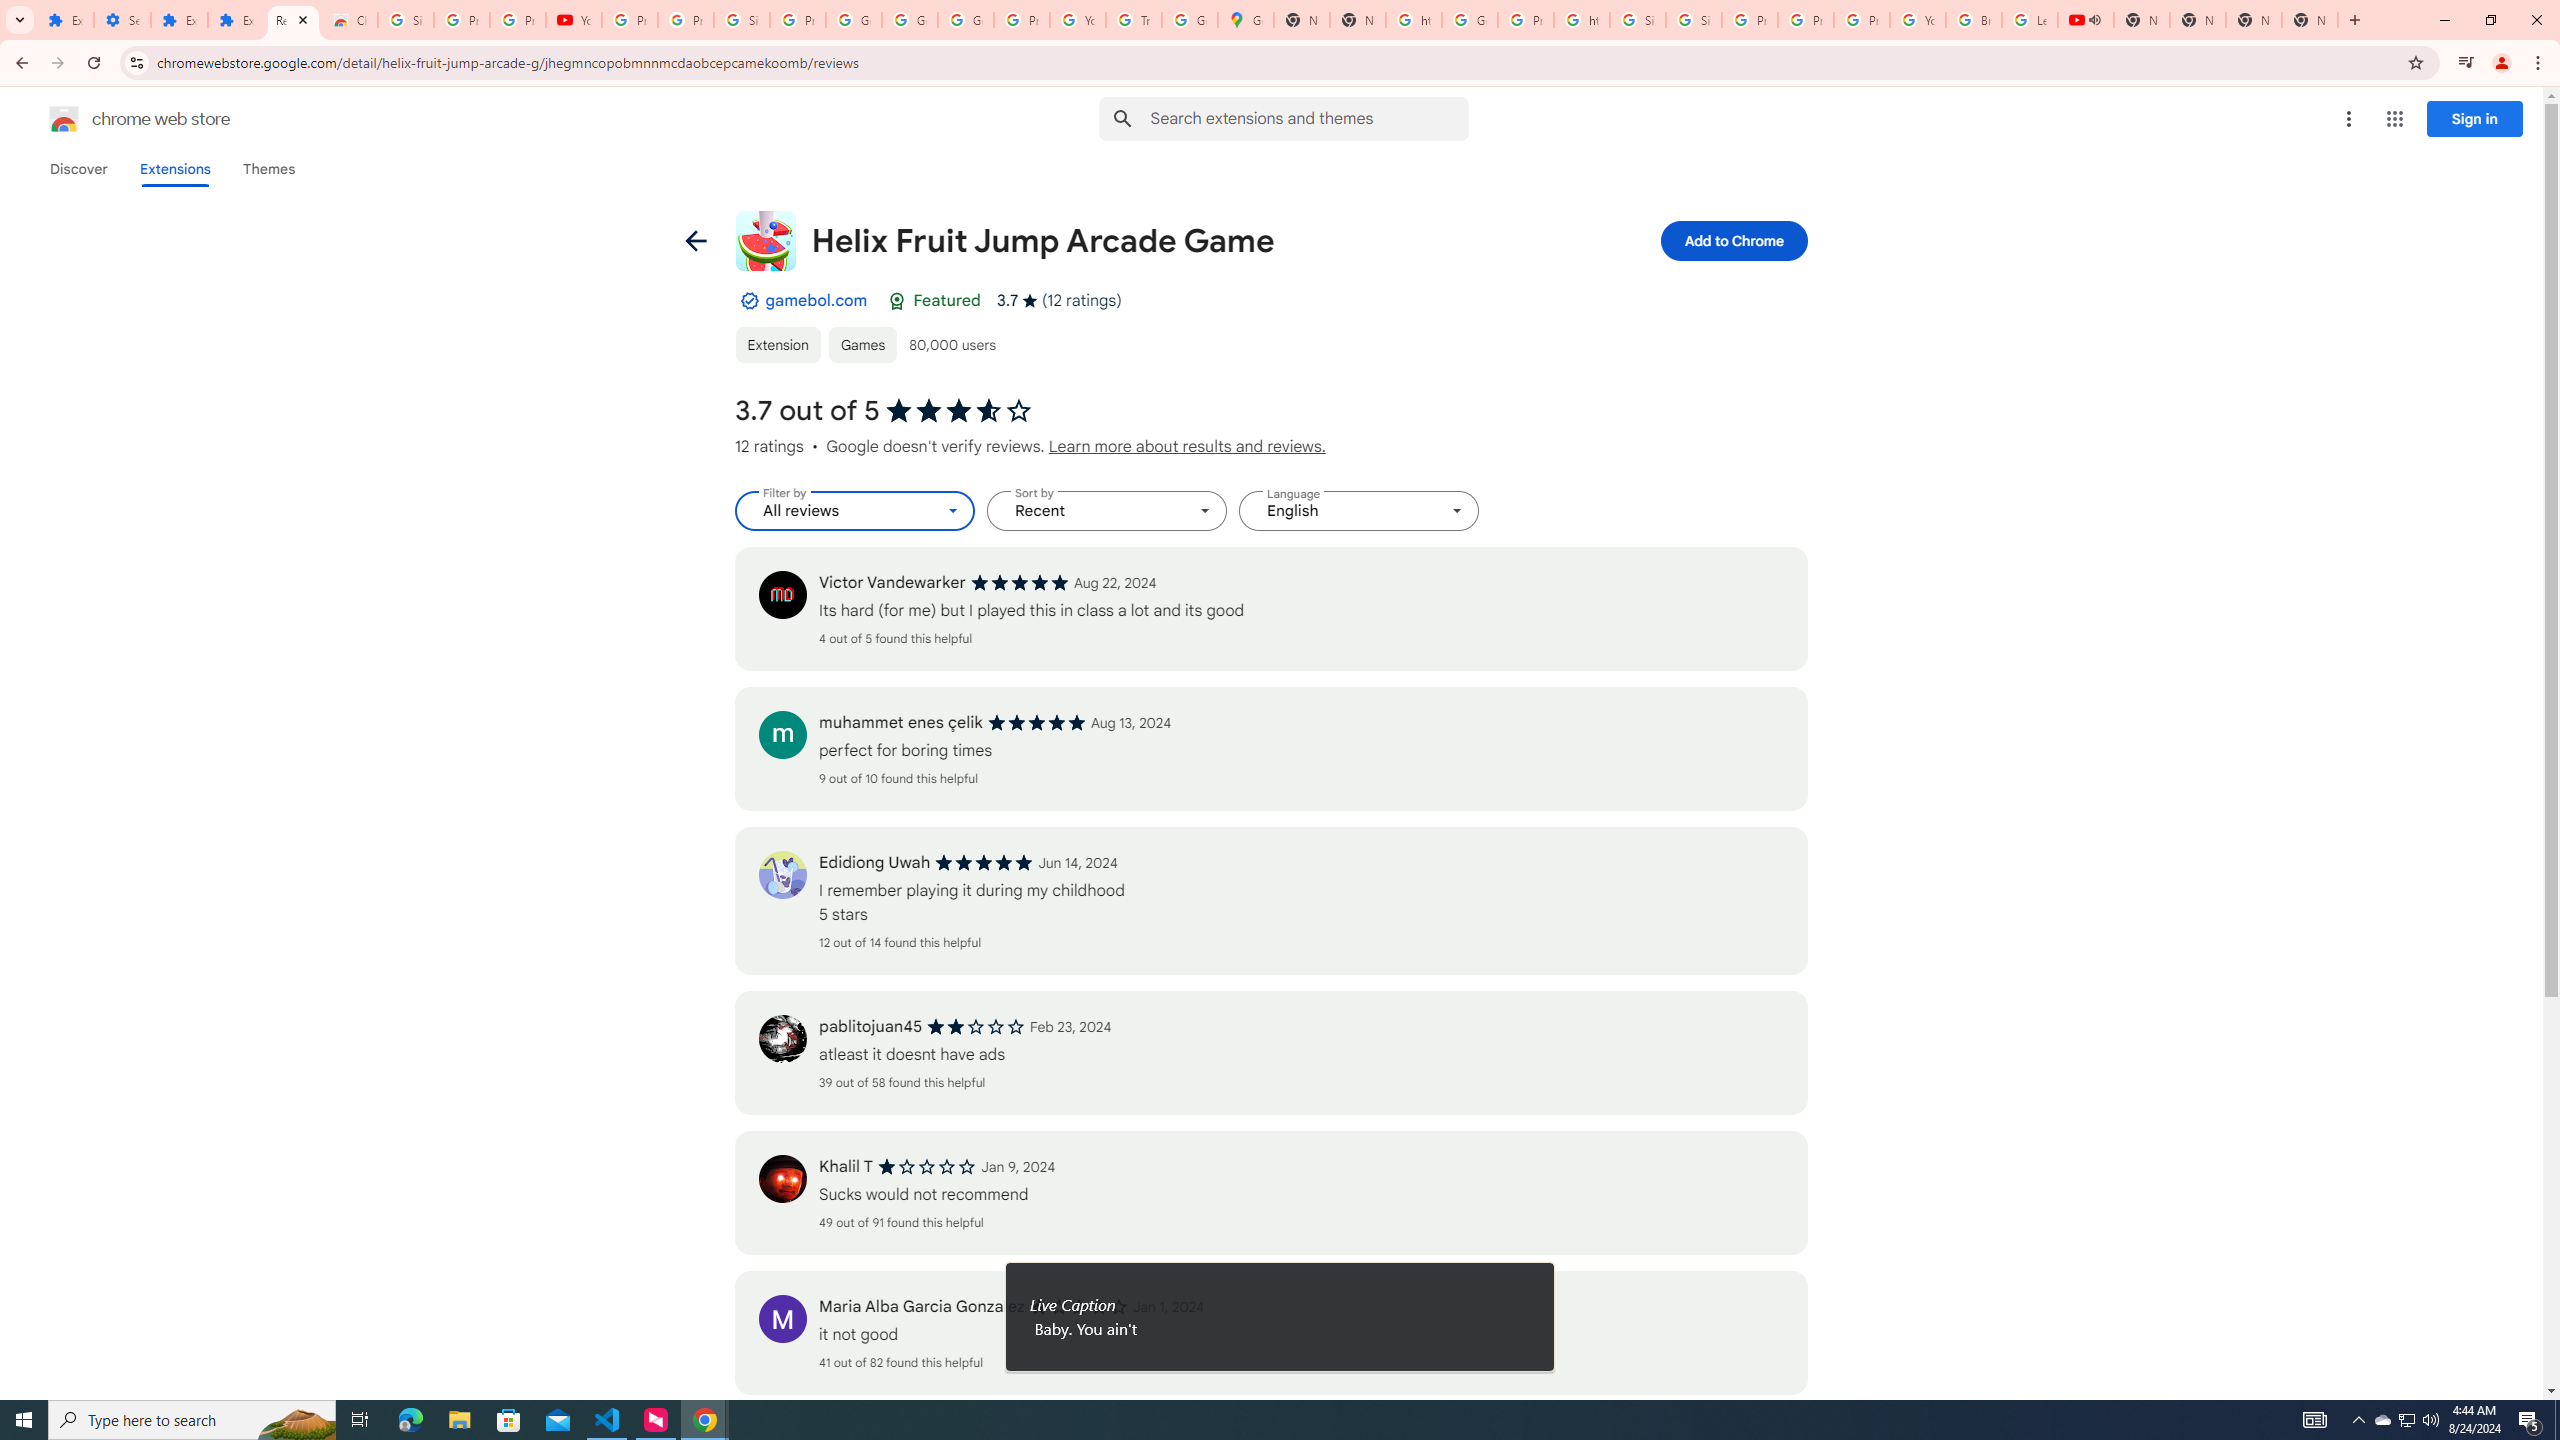  What do you see at coordinates (118, 119) in the screenshot?
I see `Chrome Web Store logo chrome web store` at bounding box center [118, 119].